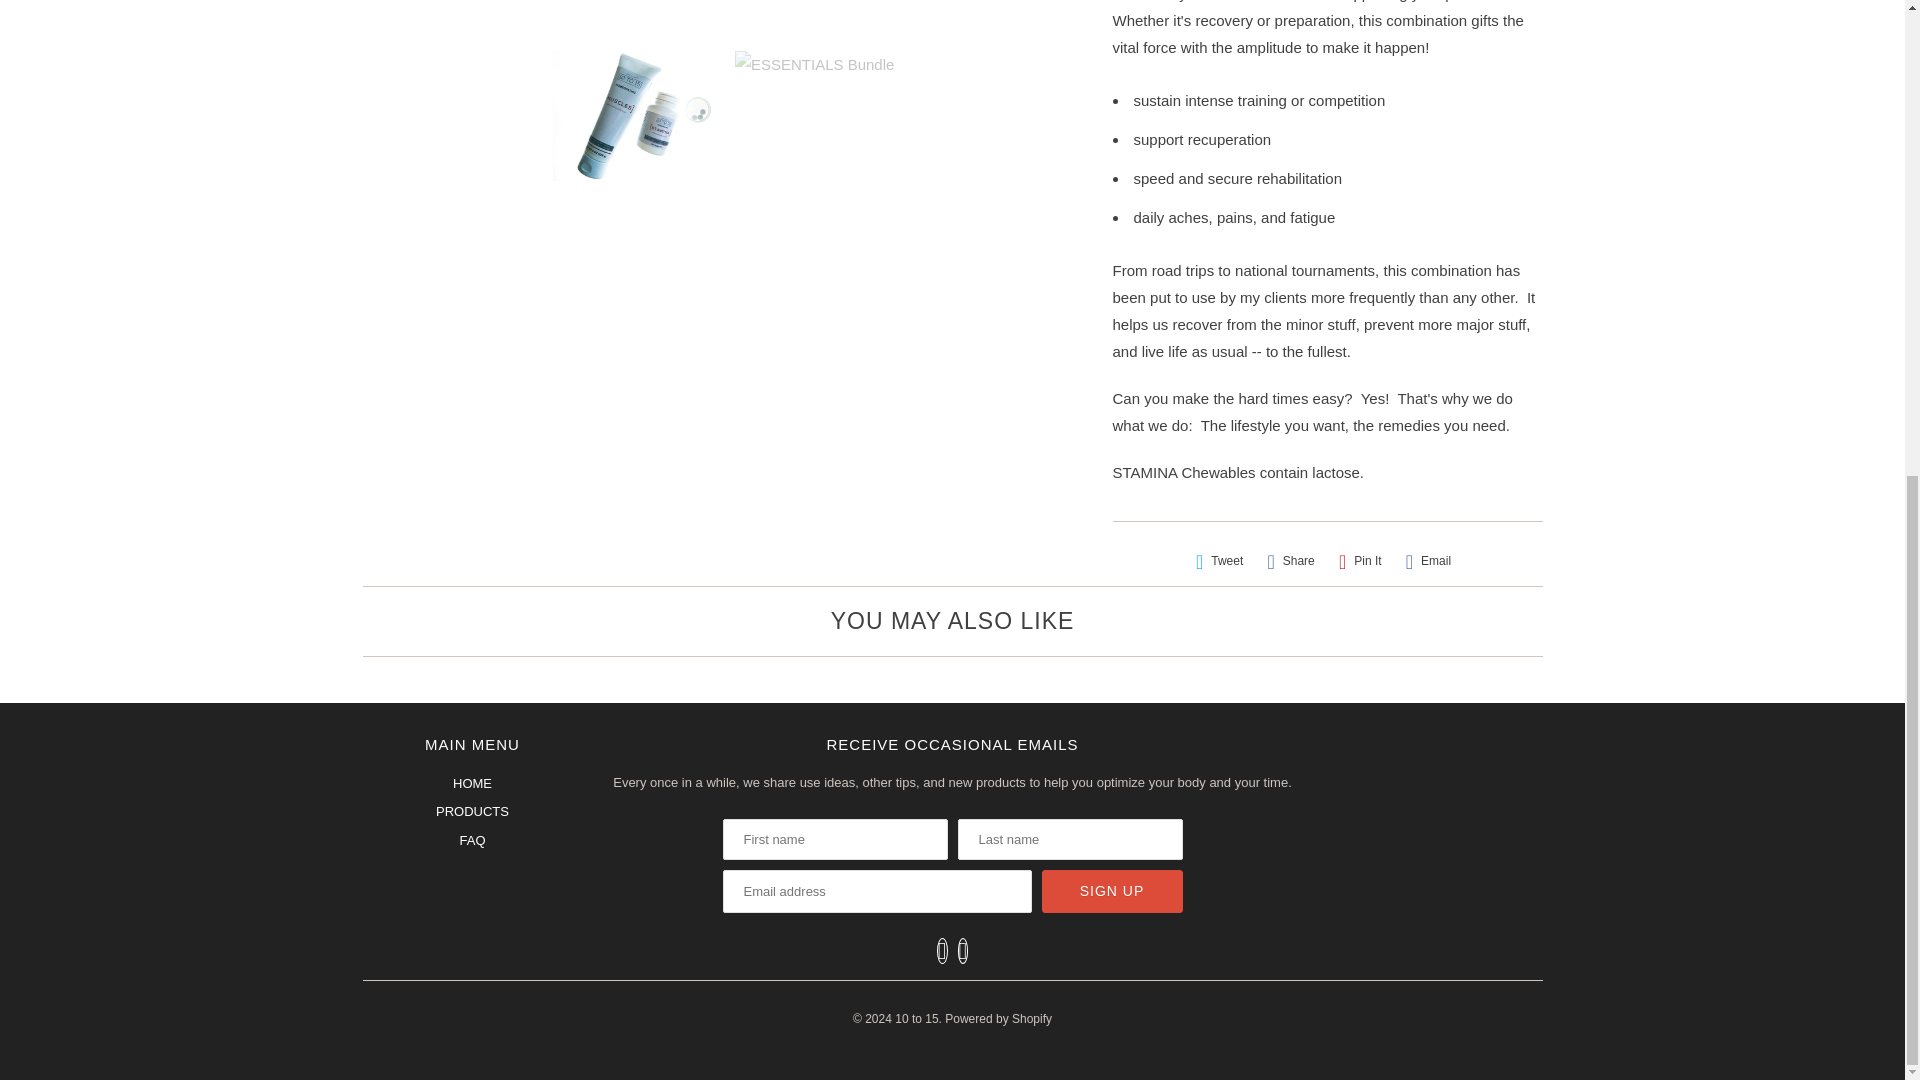  What do you see at coordinates (1220, 561) in the screenshot?
I see `Share this on Twitter` at bounding box center [1220, 561].